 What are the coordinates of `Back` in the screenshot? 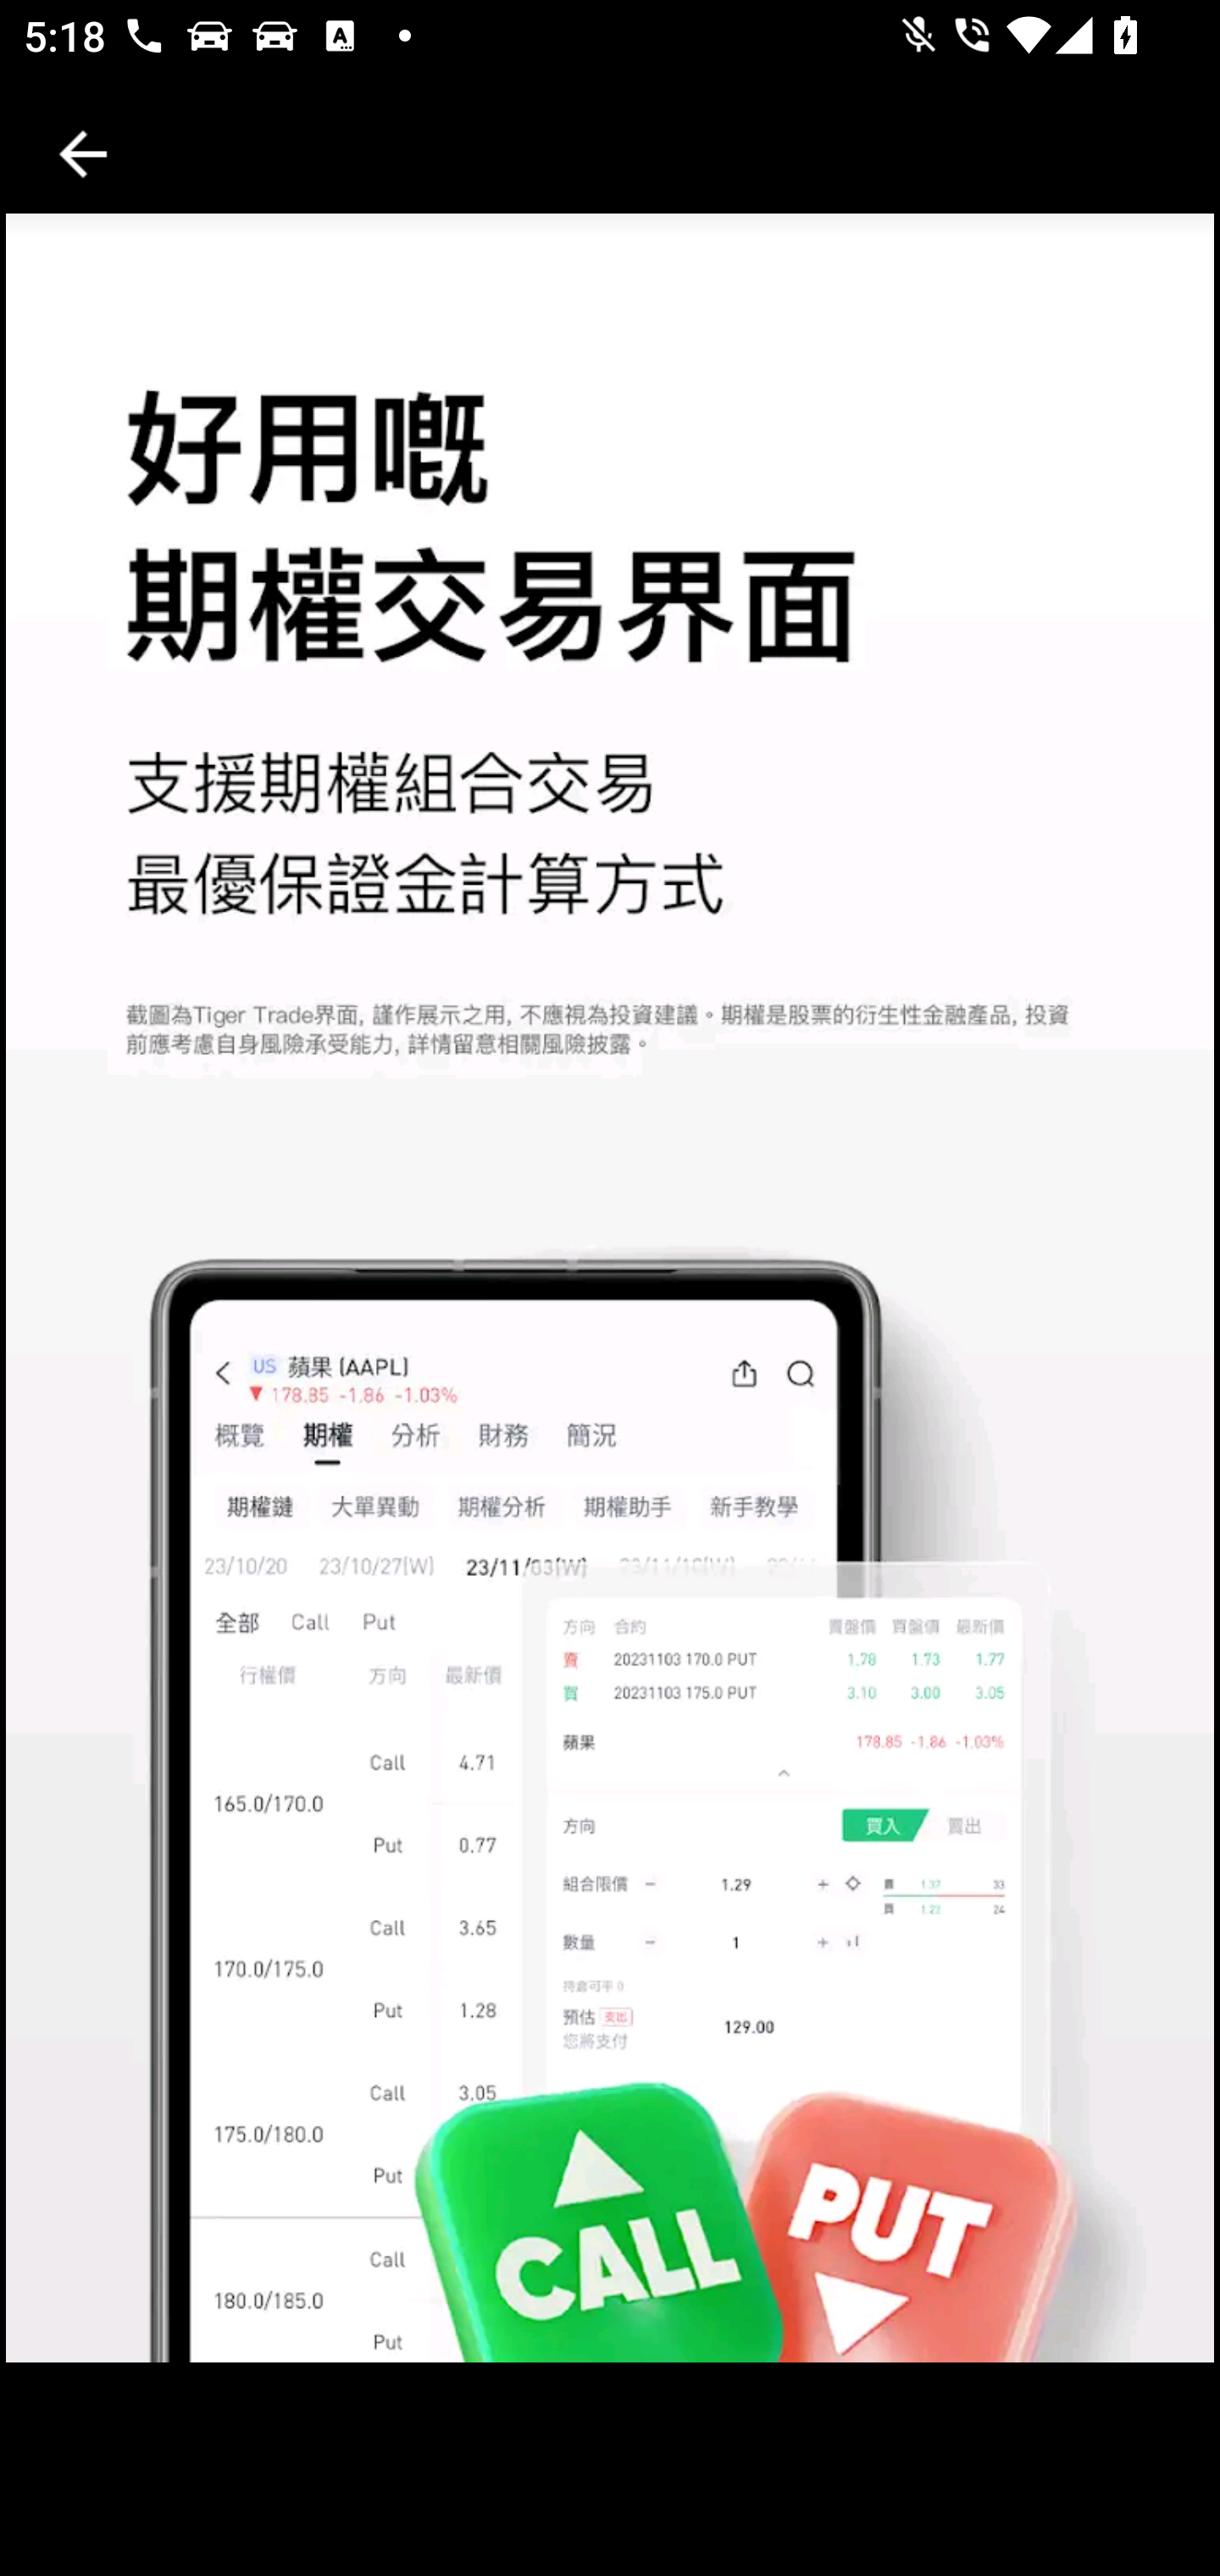 It's located at (83, 154).